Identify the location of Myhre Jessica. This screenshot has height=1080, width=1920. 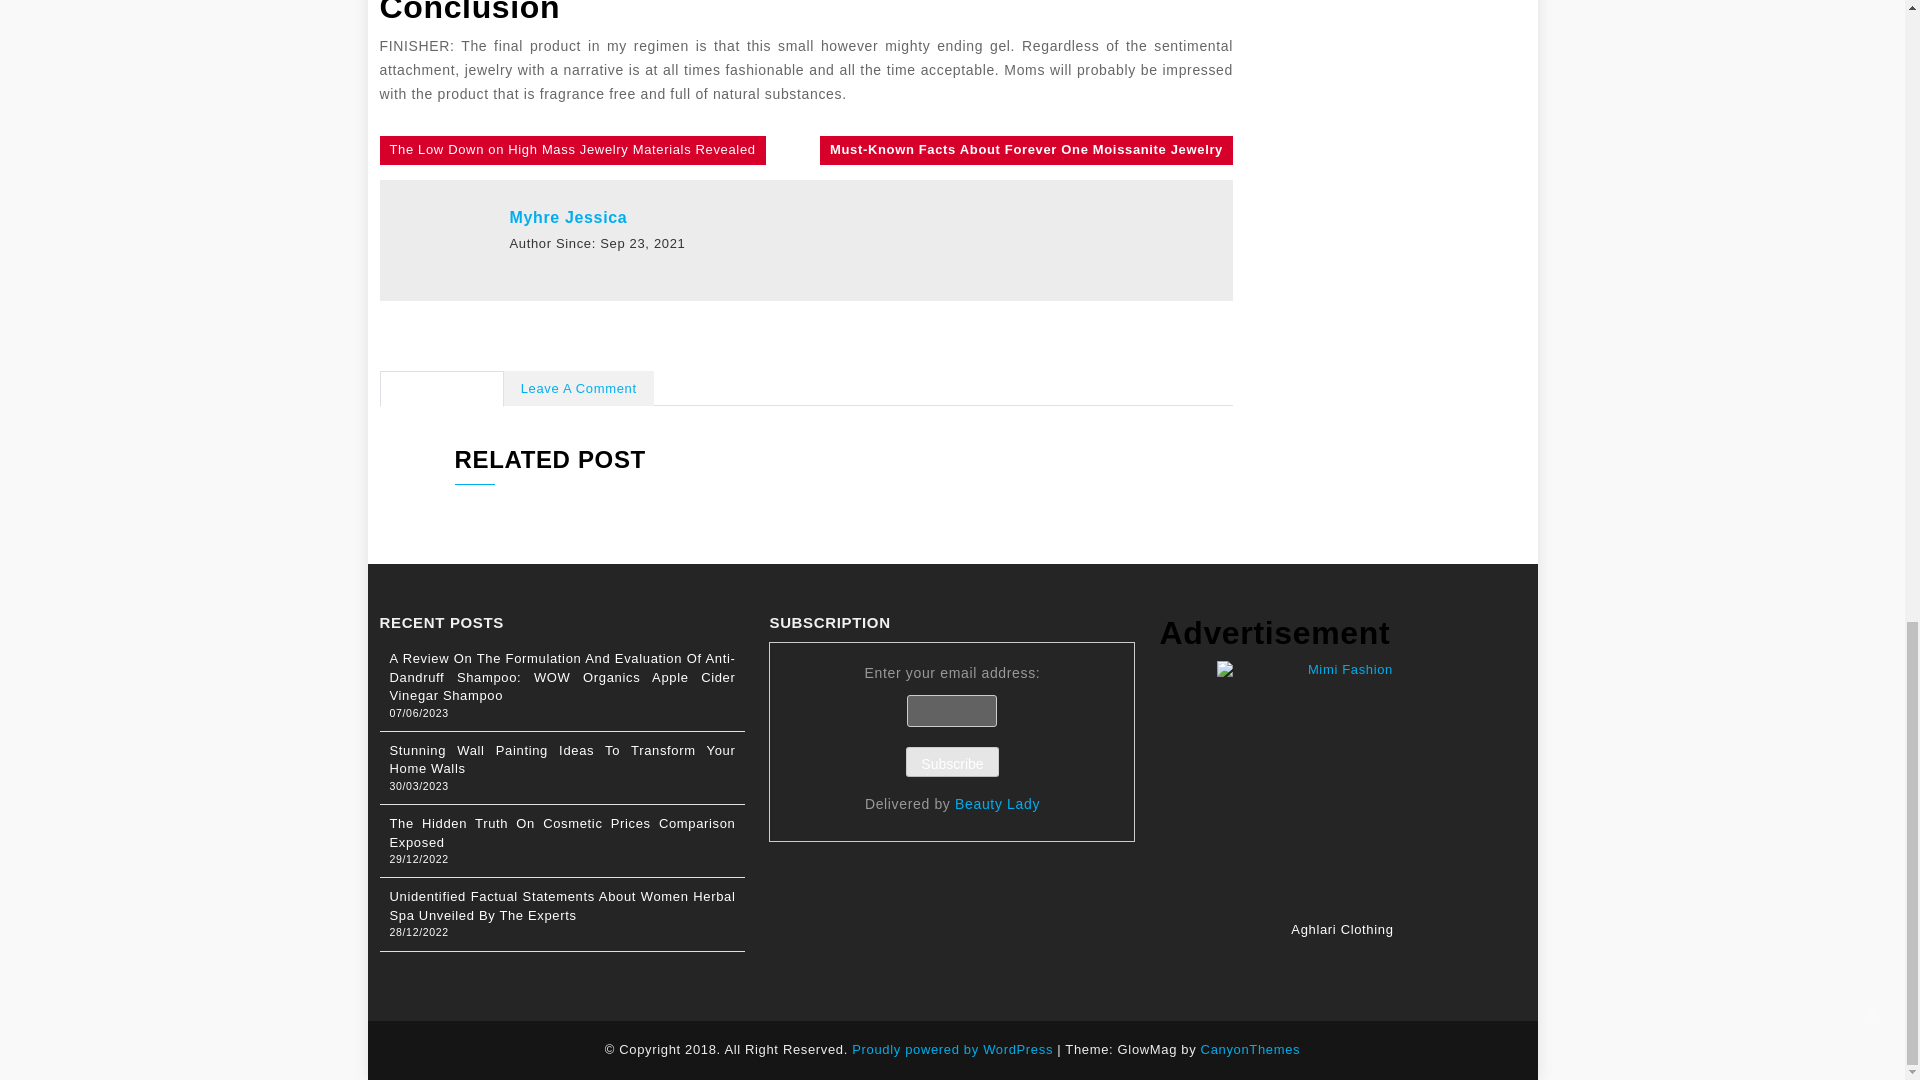
(568, 217).